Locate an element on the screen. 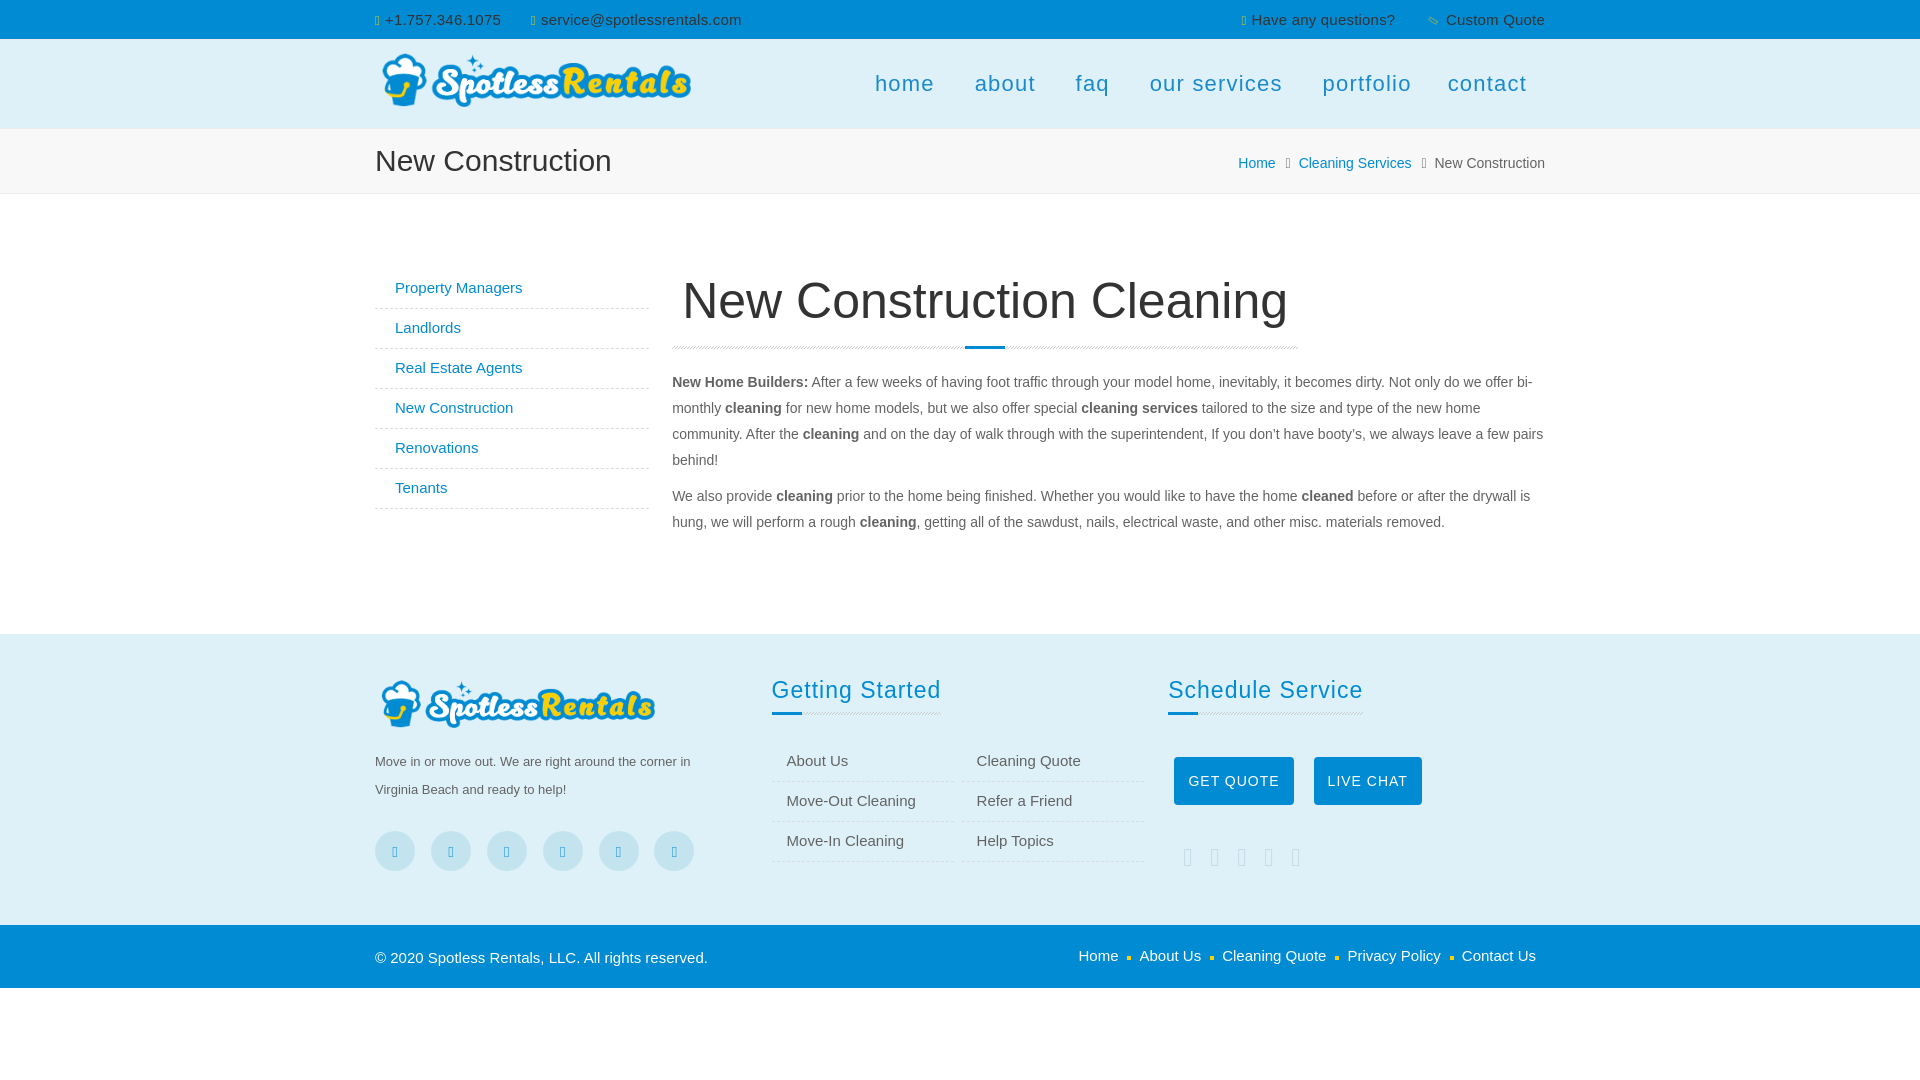 This screenshot has height=1080, width=1920. about is located at coordinates (1005, 84).